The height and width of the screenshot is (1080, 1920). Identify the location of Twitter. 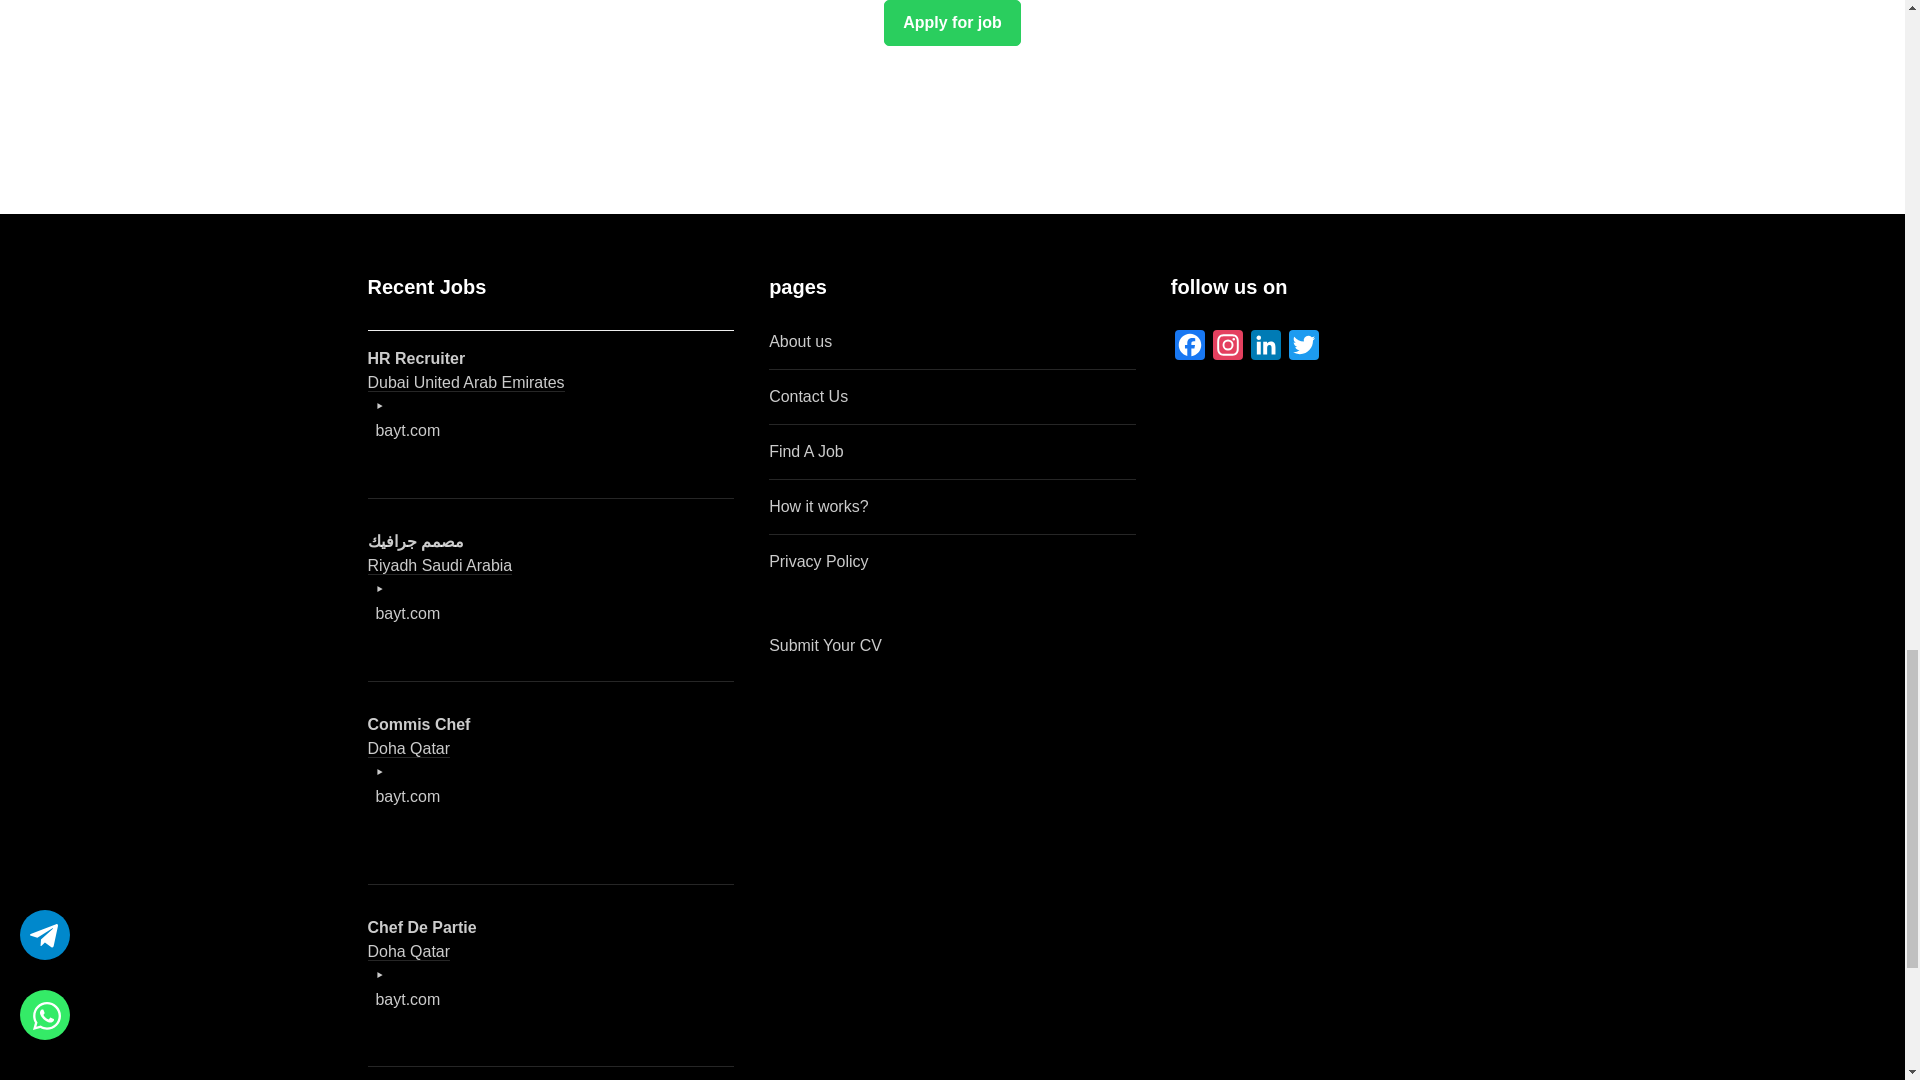
(1303, 350).